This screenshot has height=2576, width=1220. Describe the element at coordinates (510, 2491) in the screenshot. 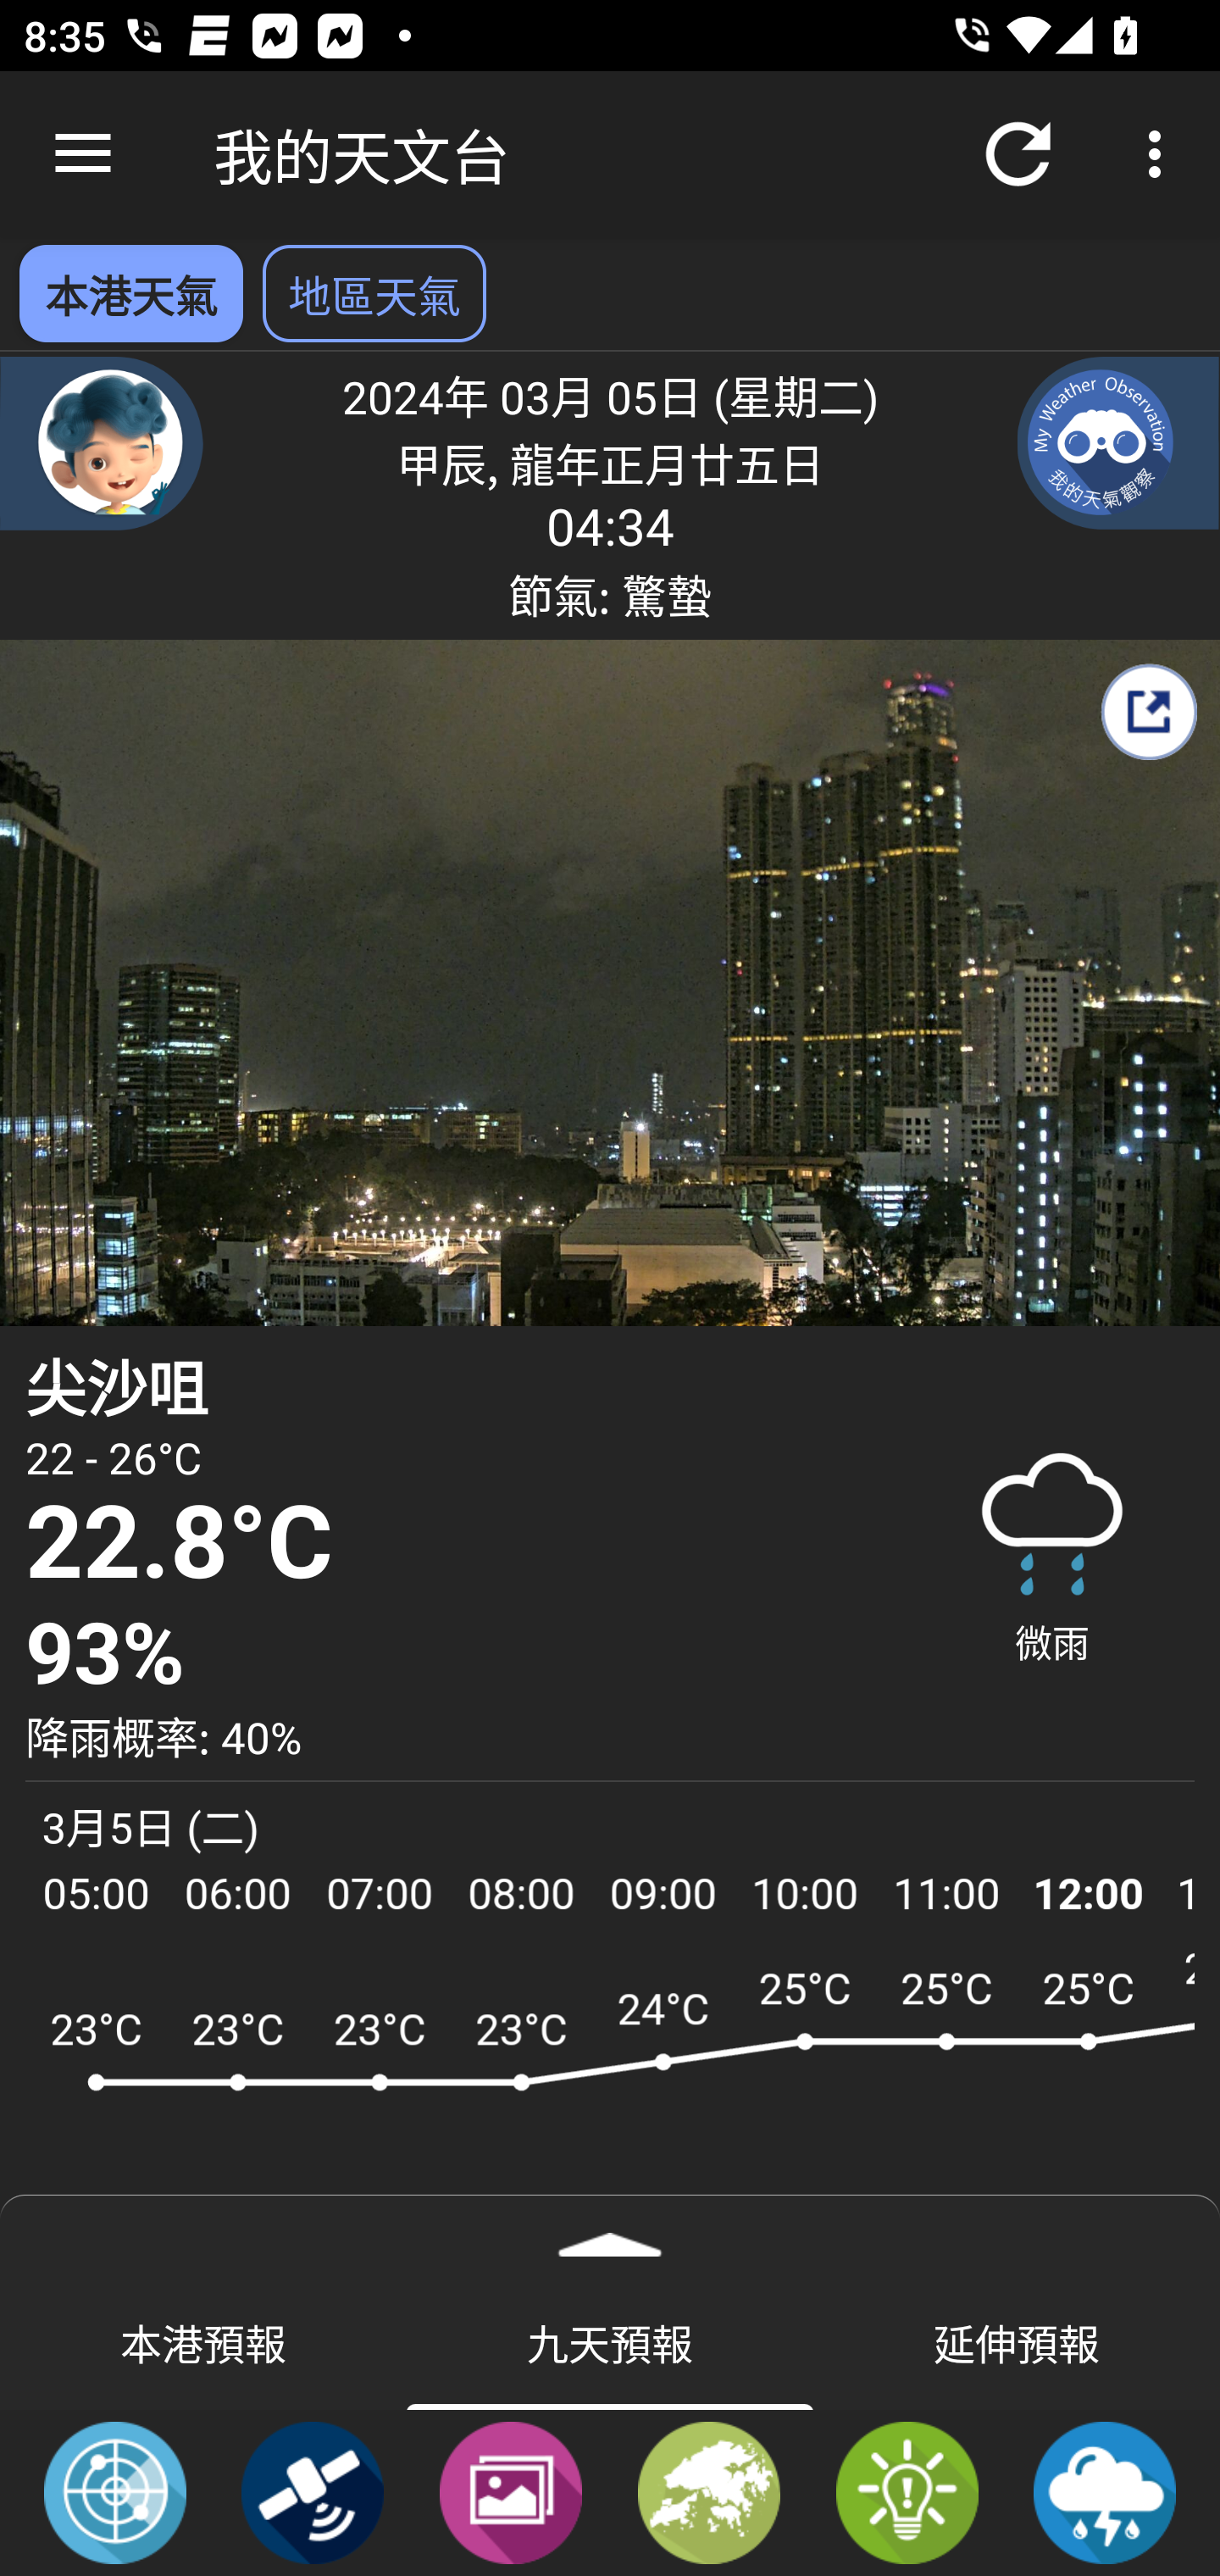

I see `天氣照片` at that location.